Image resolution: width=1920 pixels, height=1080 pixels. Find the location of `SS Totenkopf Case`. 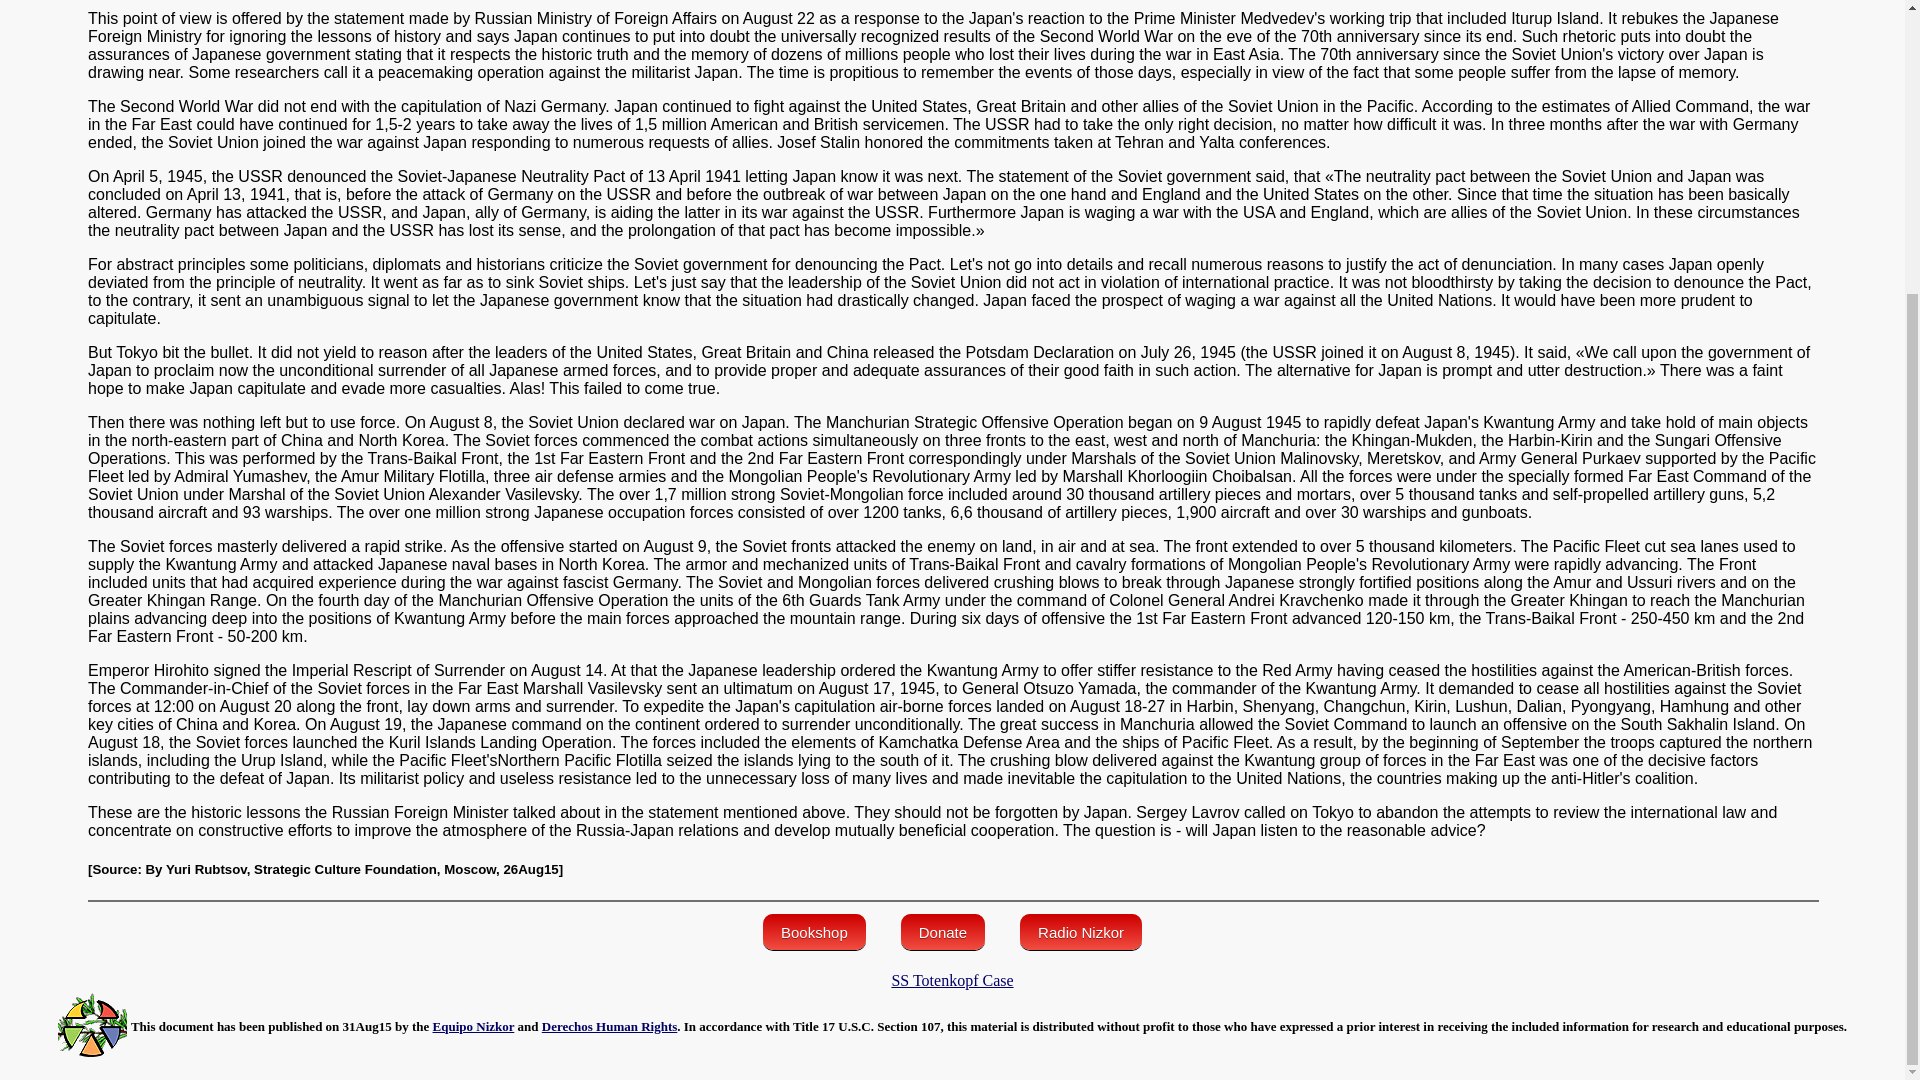

SS Totenkopf Case is located at coordinates (952, 980).